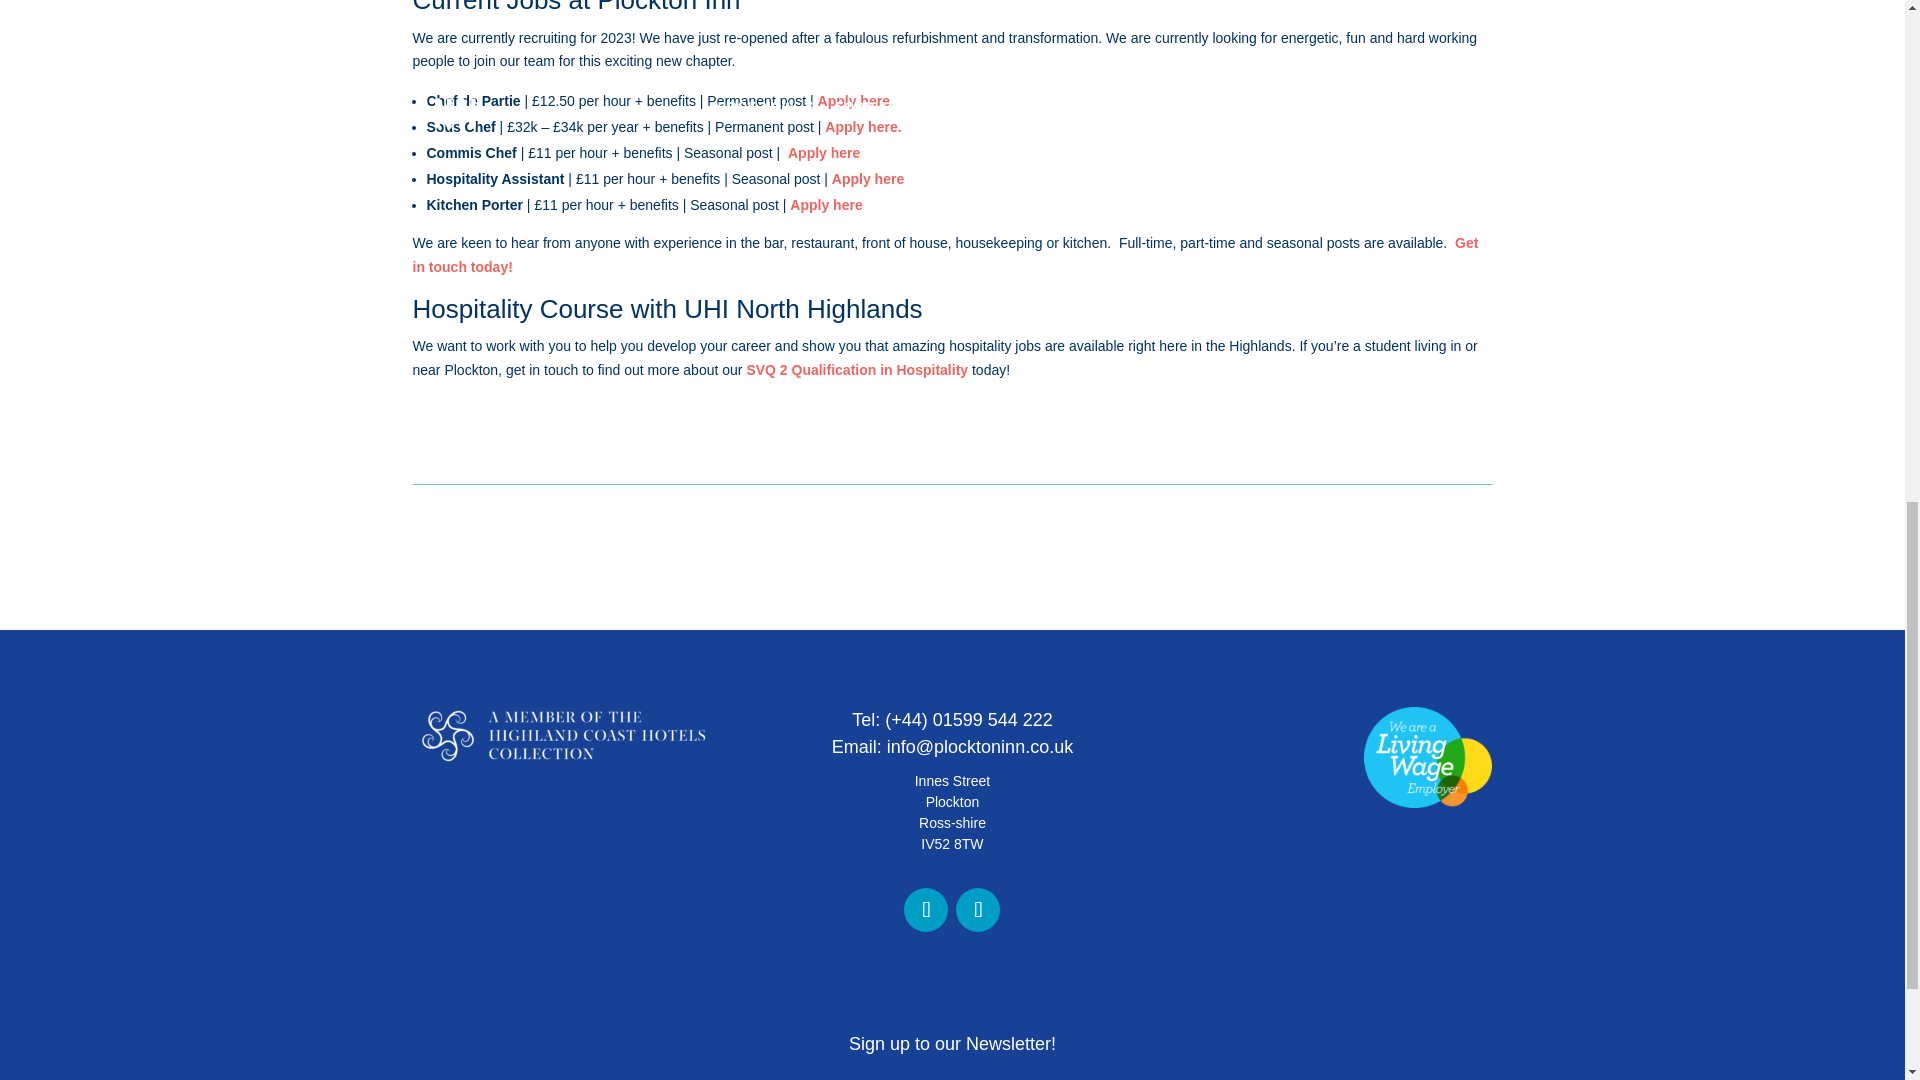 Image resolution: width=1920 pixels, height=1080 pixels. I want to click on Follow on Facebook, so click(926, 910).